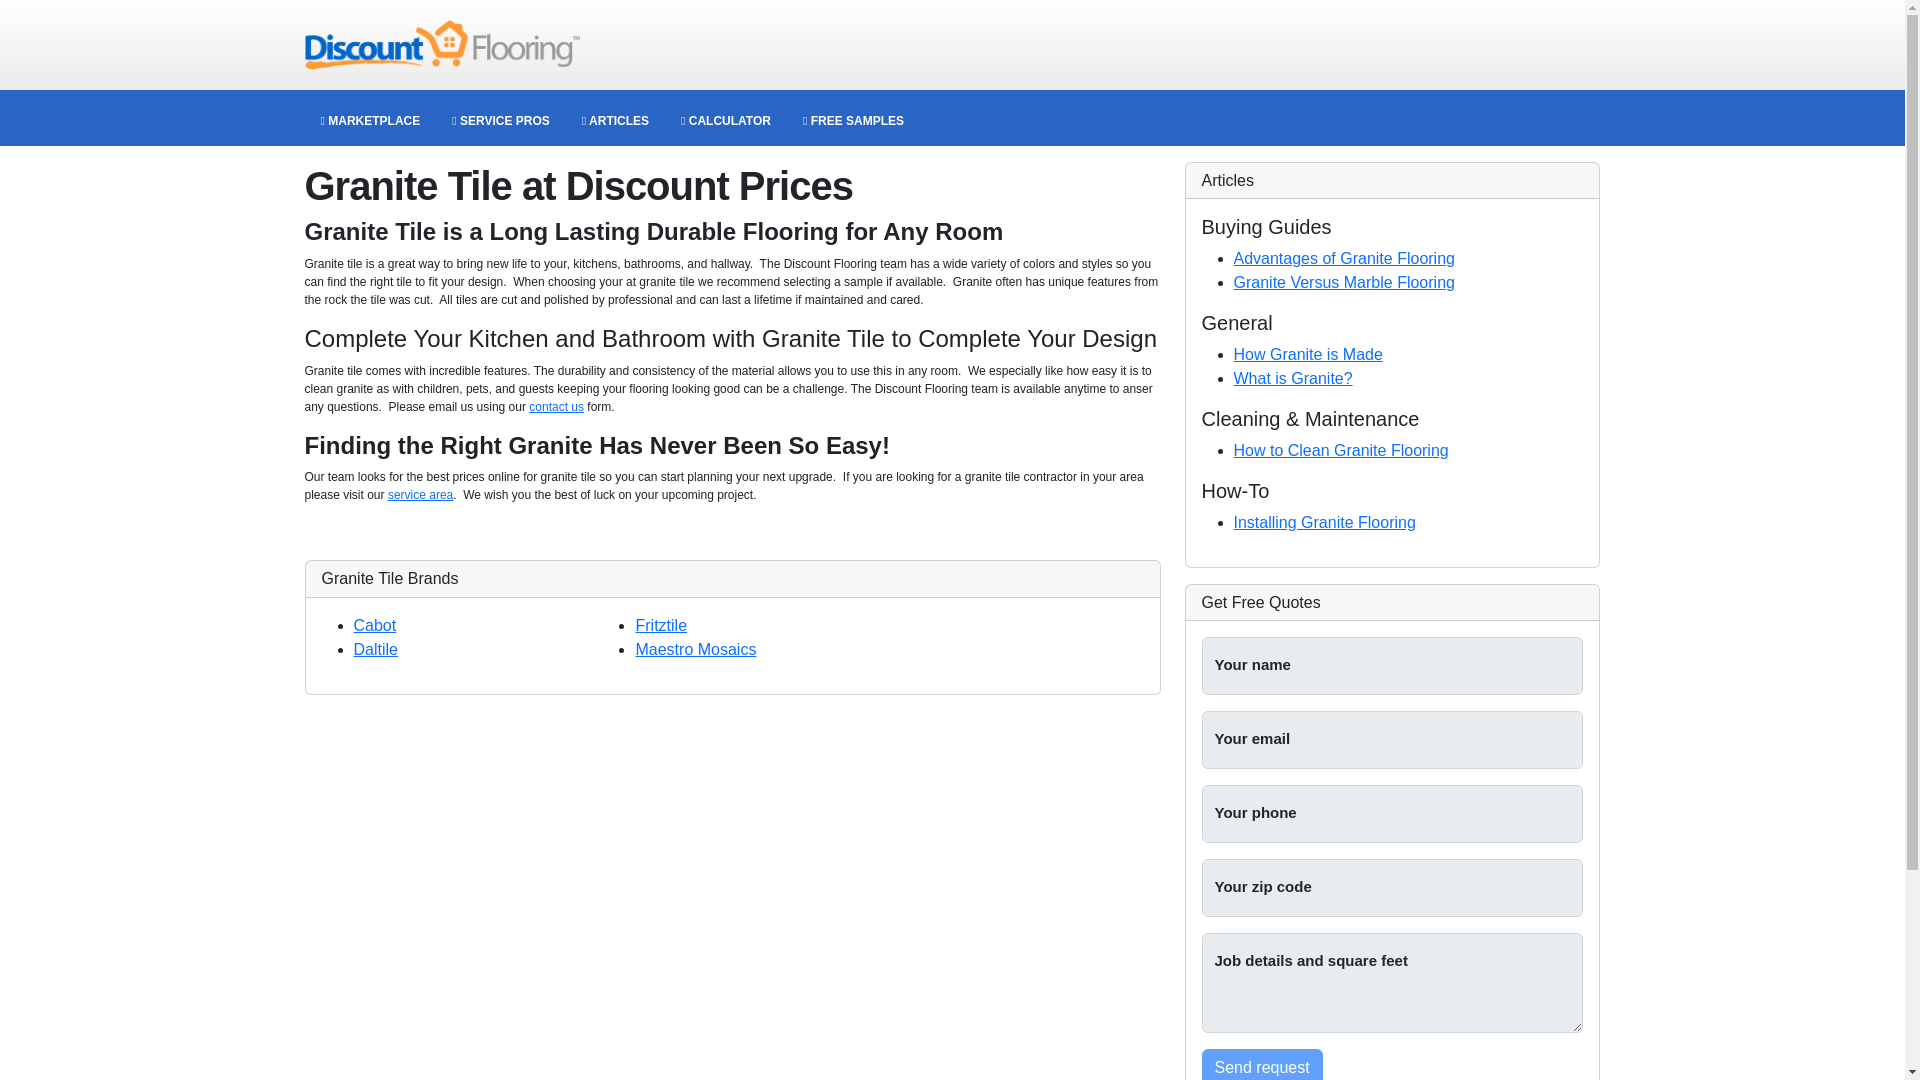 Image resolution: width=1920 pixels, height=1080 pixels. I want to click on How Granite is Made, so click(1308, 354).